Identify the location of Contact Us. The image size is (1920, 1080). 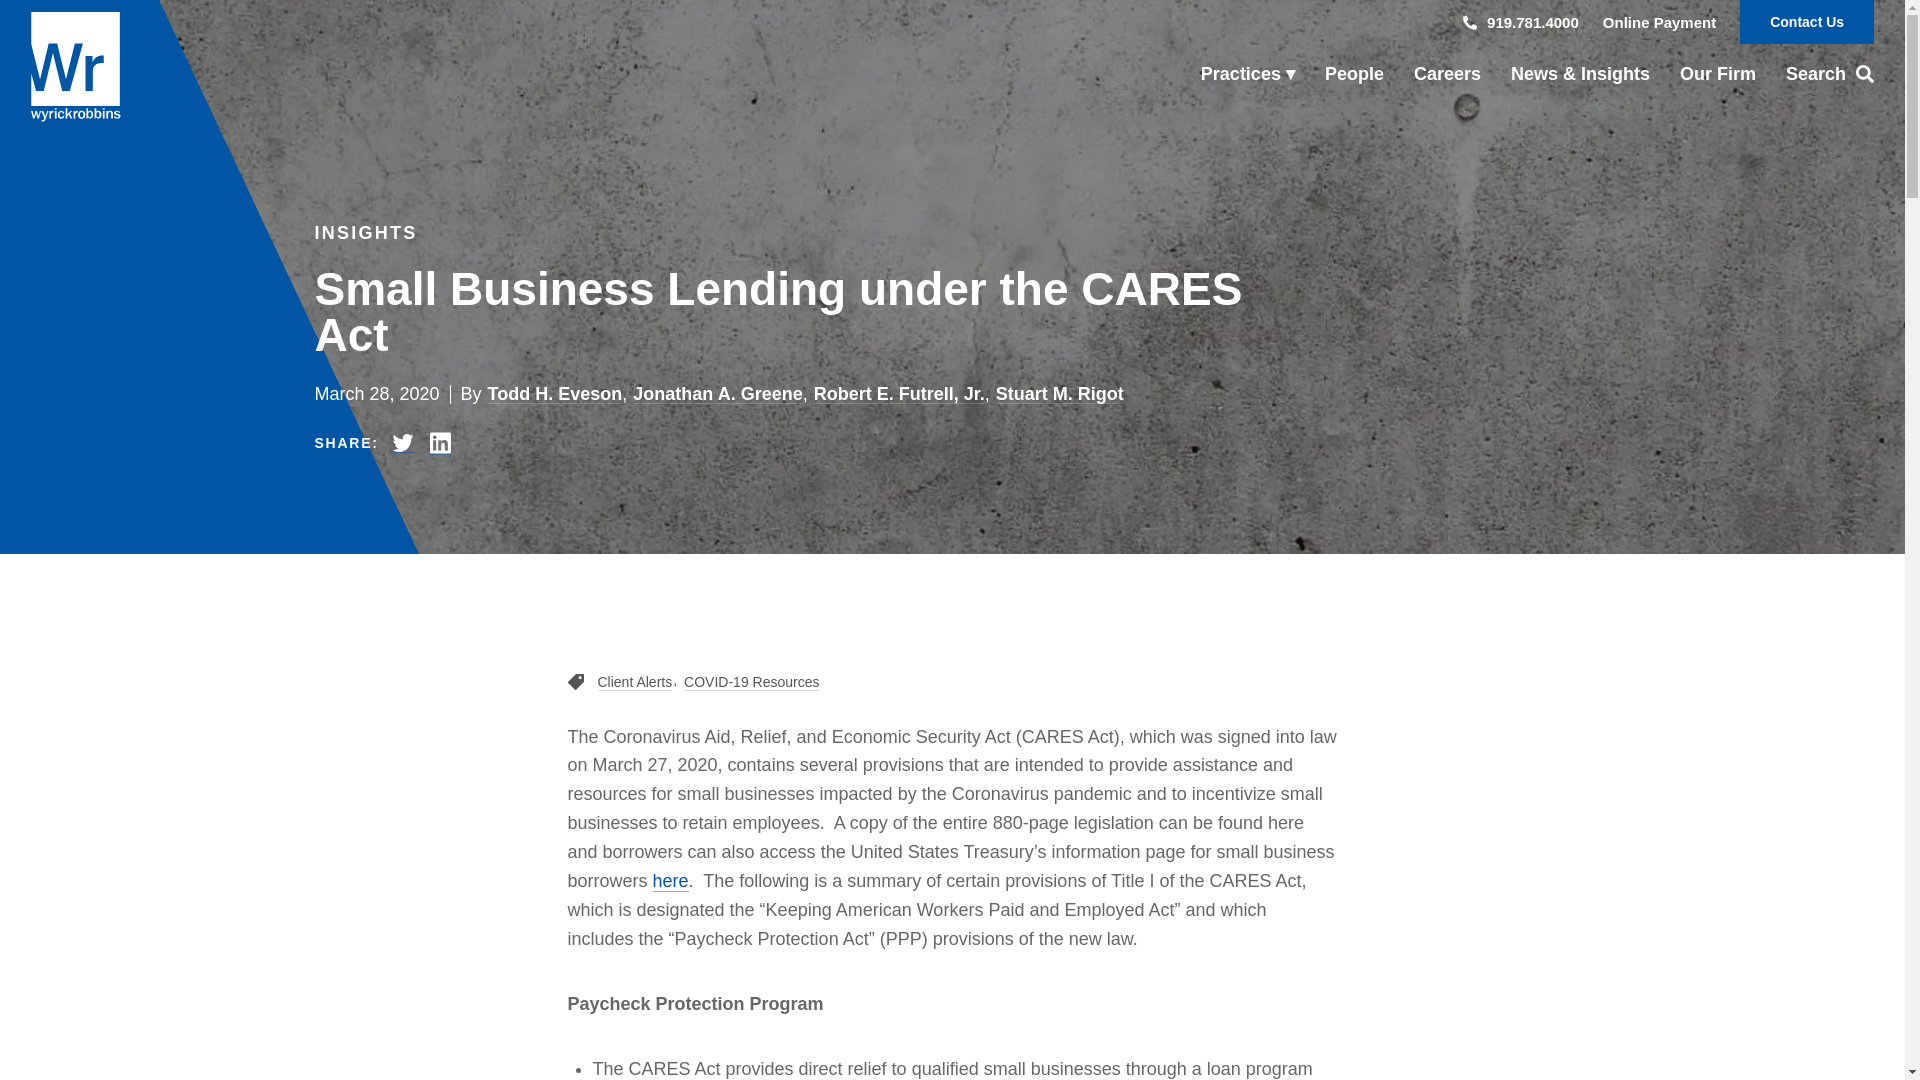
(1806, 22).